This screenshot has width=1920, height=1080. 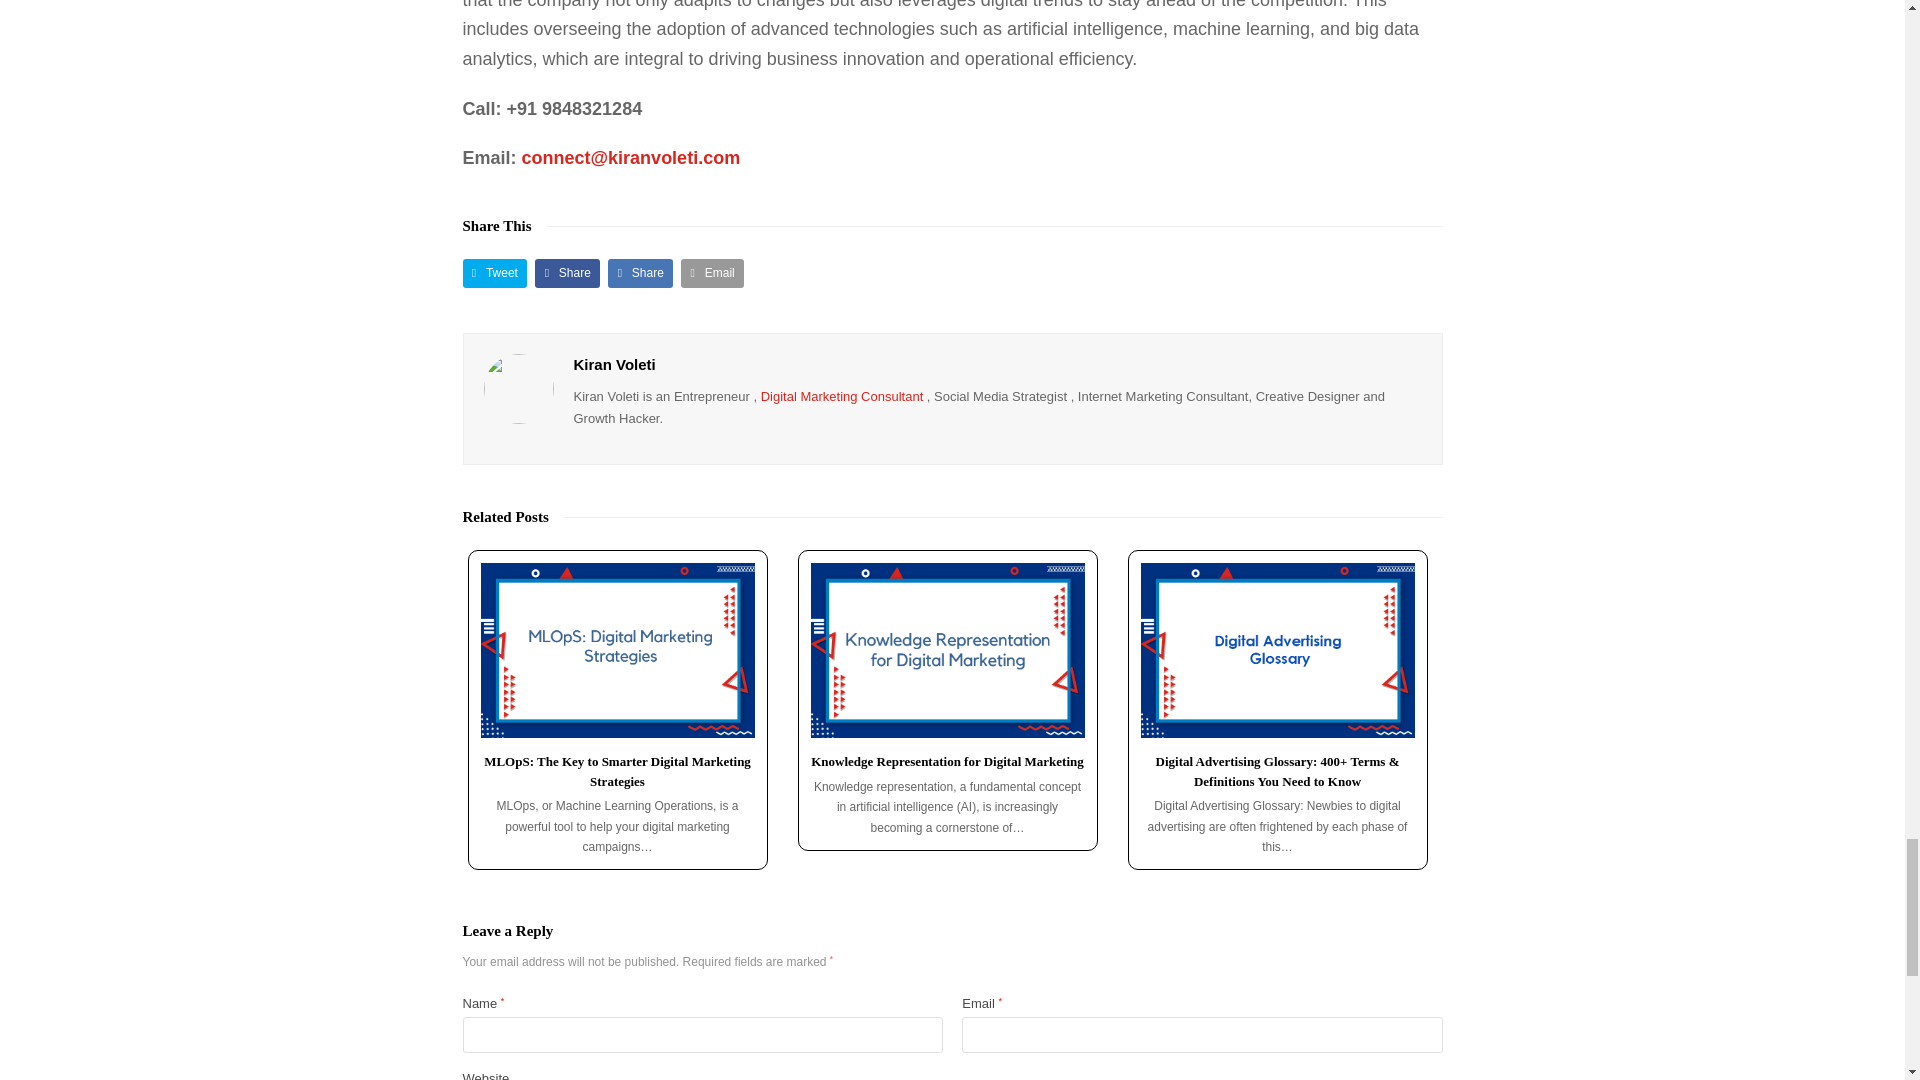 I want to click on MLOpS: The Key to Smarter Digital Marketing Strategies, so click(x=616, y=771).